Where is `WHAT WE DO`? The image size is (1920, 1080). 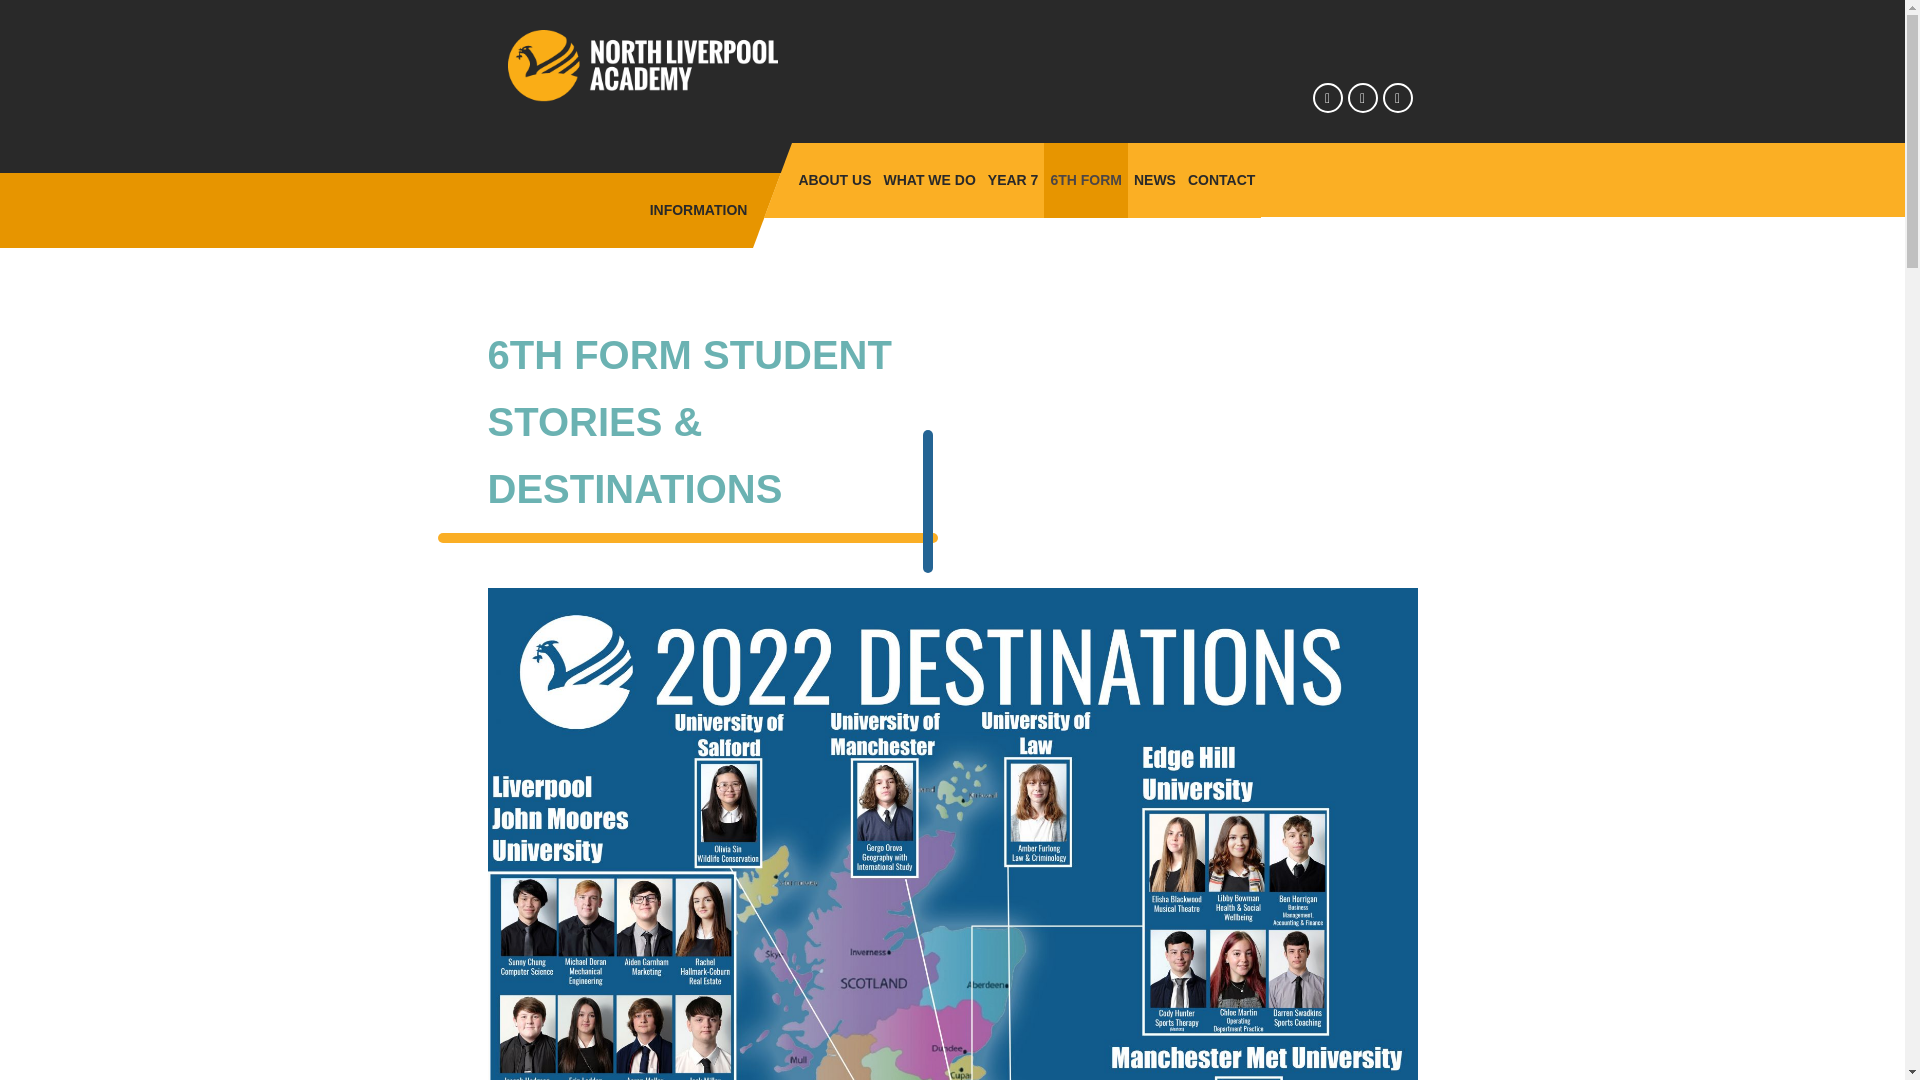 WHAT WE DO is located at coordinates (929, 180).